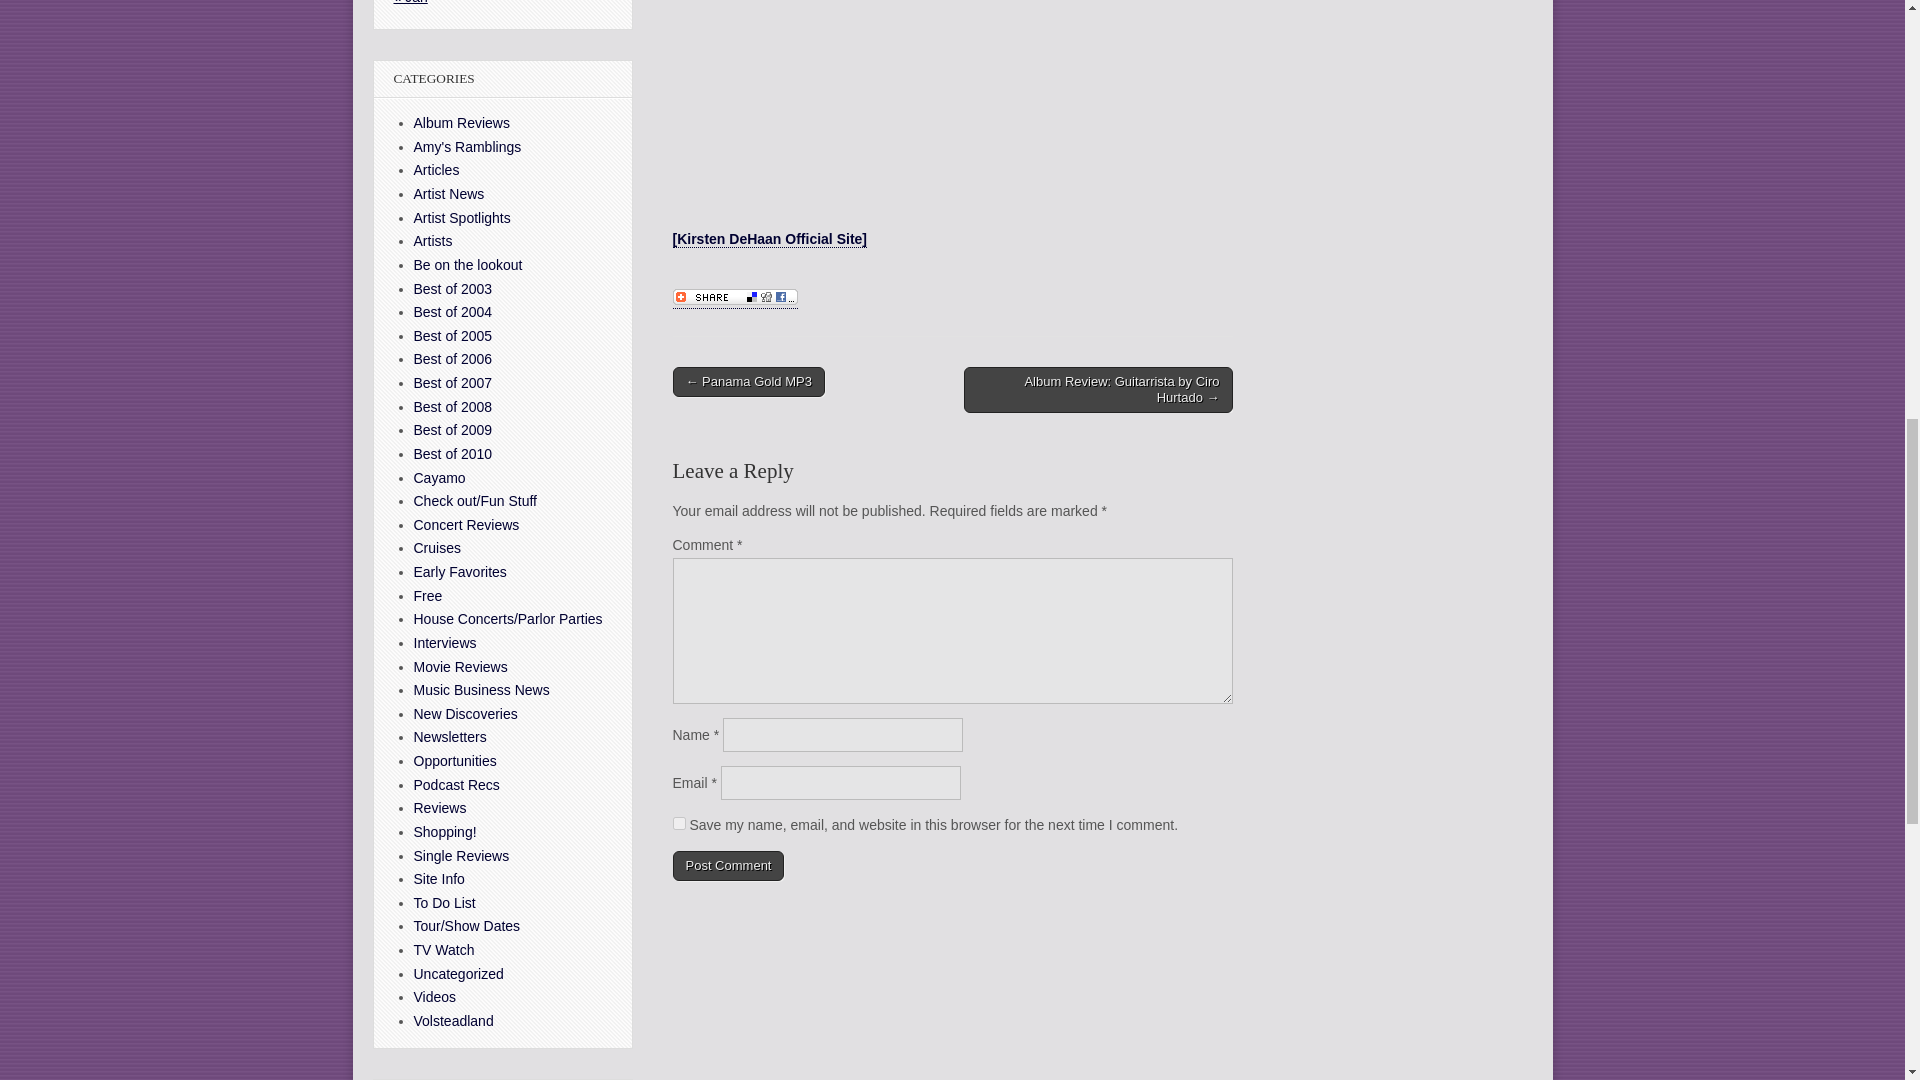  I want to click on Album Reviews, so click(462, 122).